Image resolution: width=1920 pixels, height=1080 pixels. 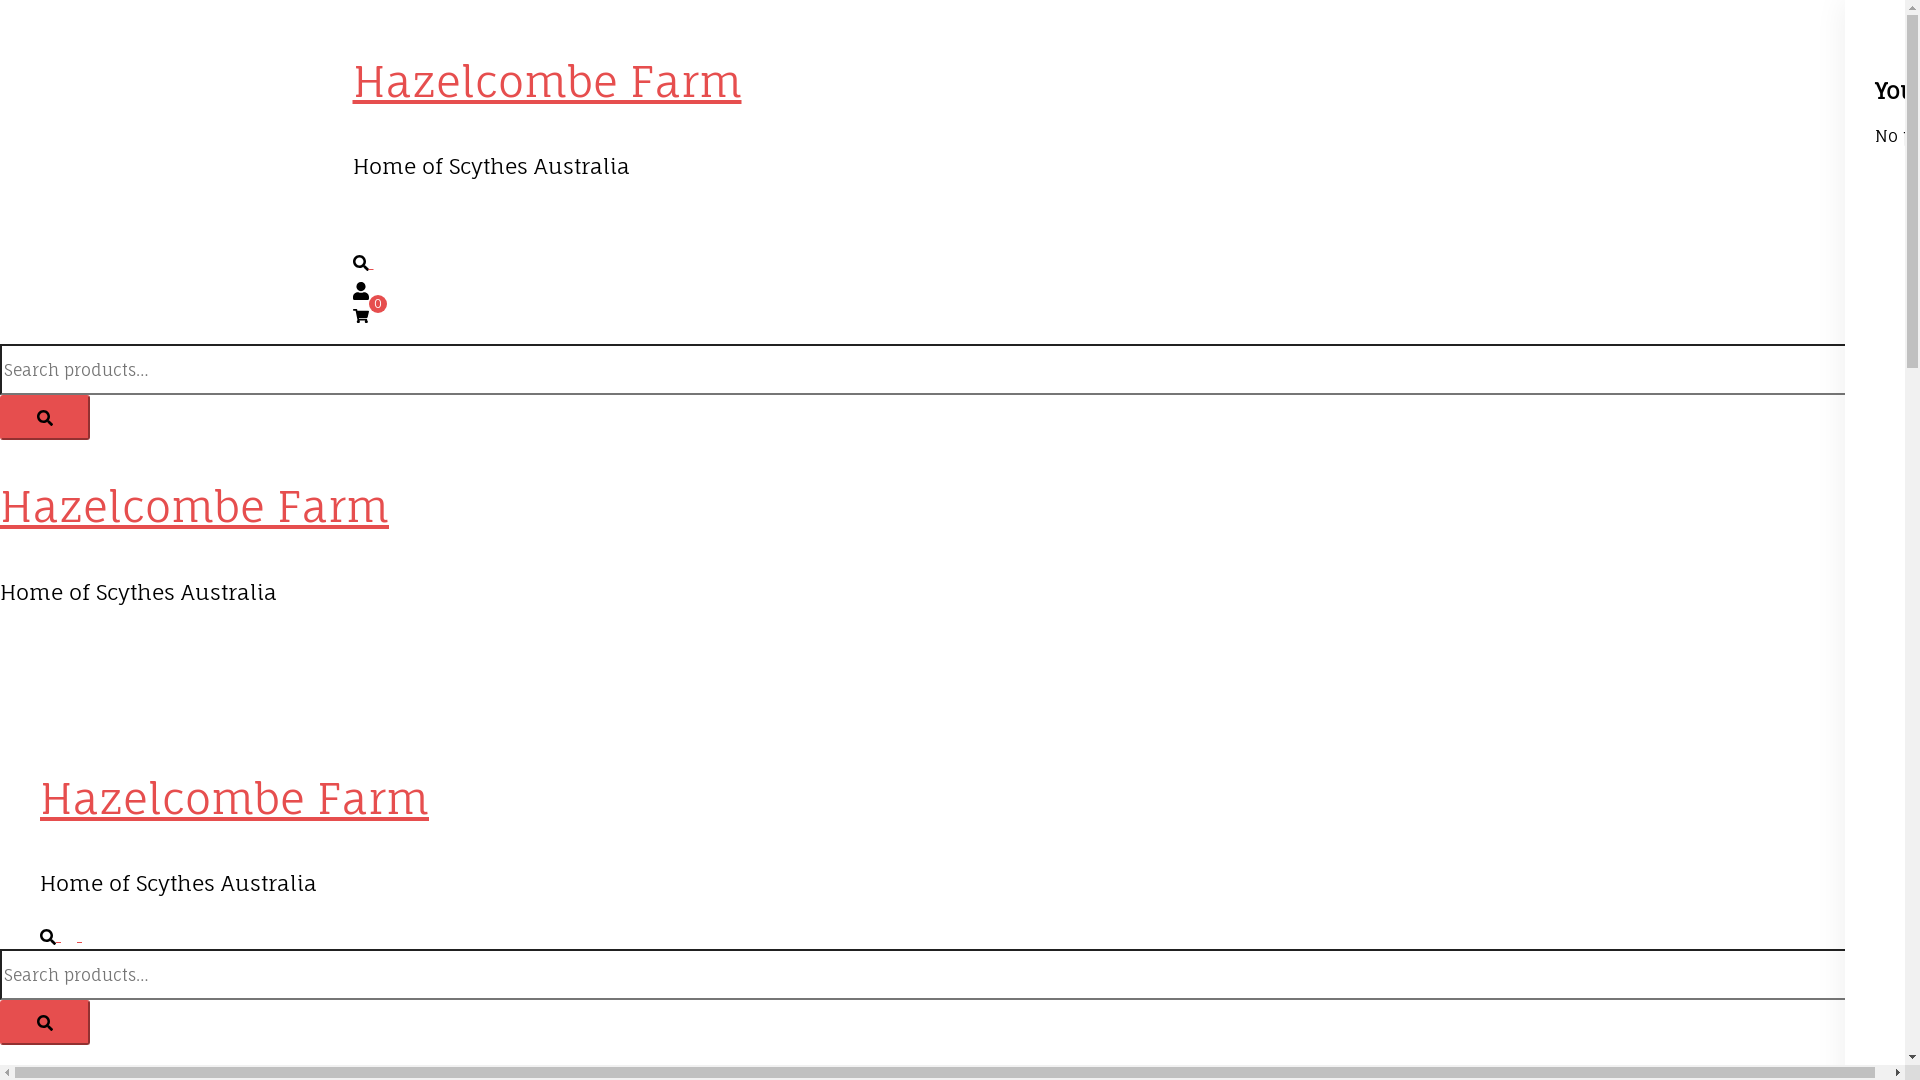 I want to click on Toggle menu, so click(x=90, y=935).